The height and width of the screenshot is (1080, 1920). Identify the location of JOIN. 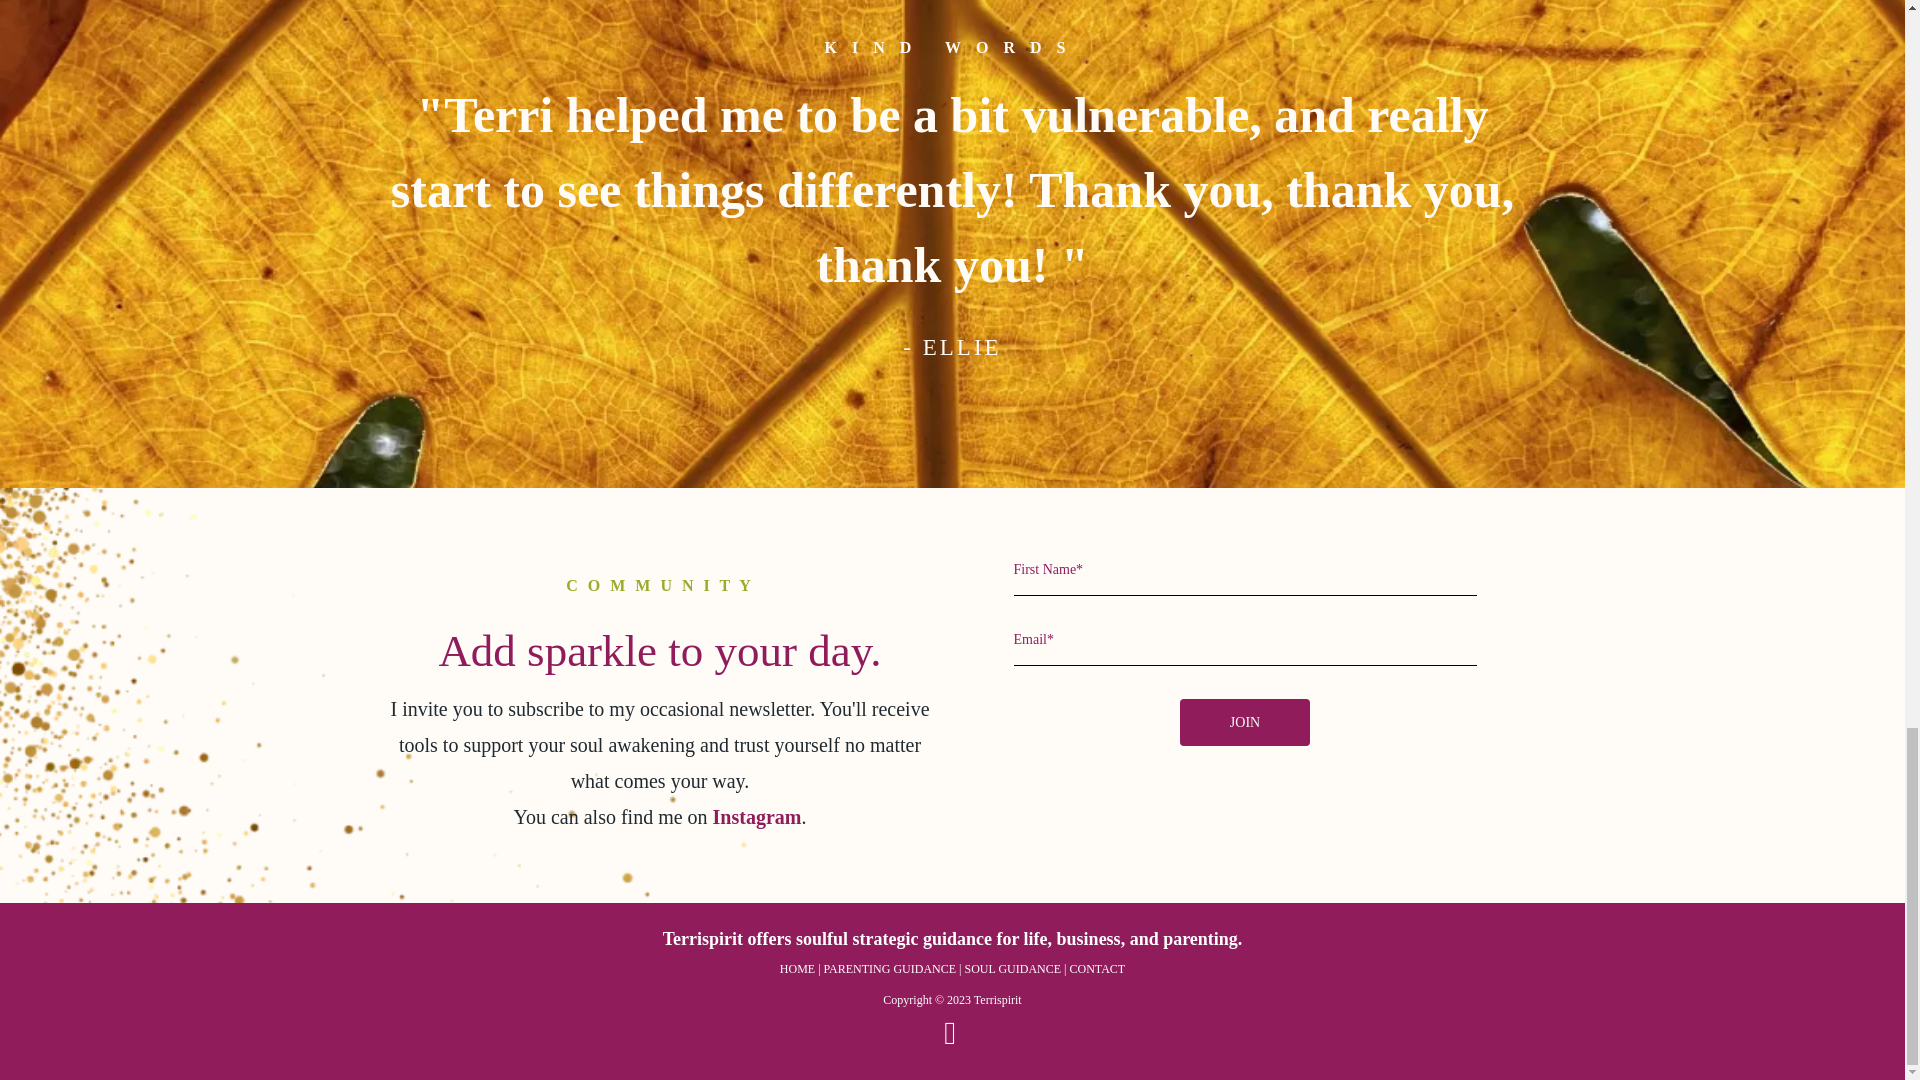
(1244, 722).